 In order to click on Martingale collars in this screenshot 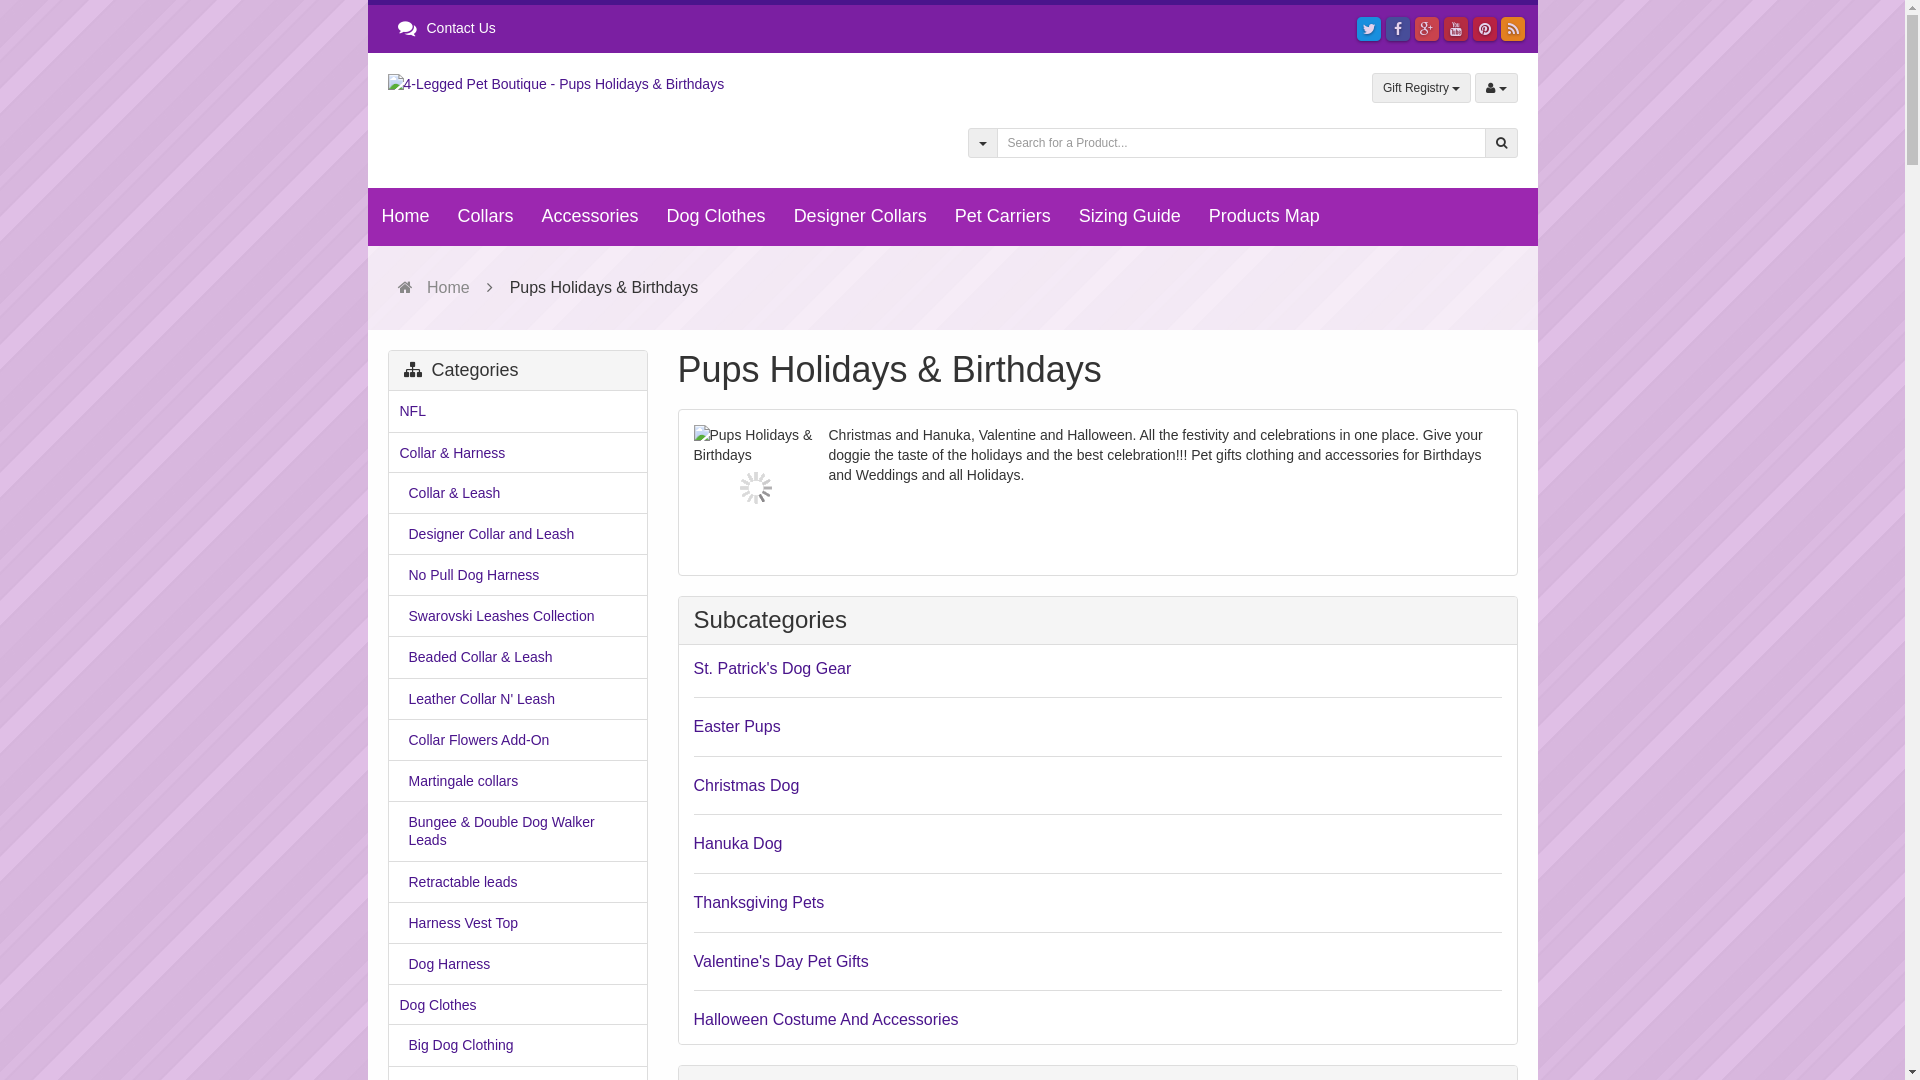, I will do `click(517, 780)`.